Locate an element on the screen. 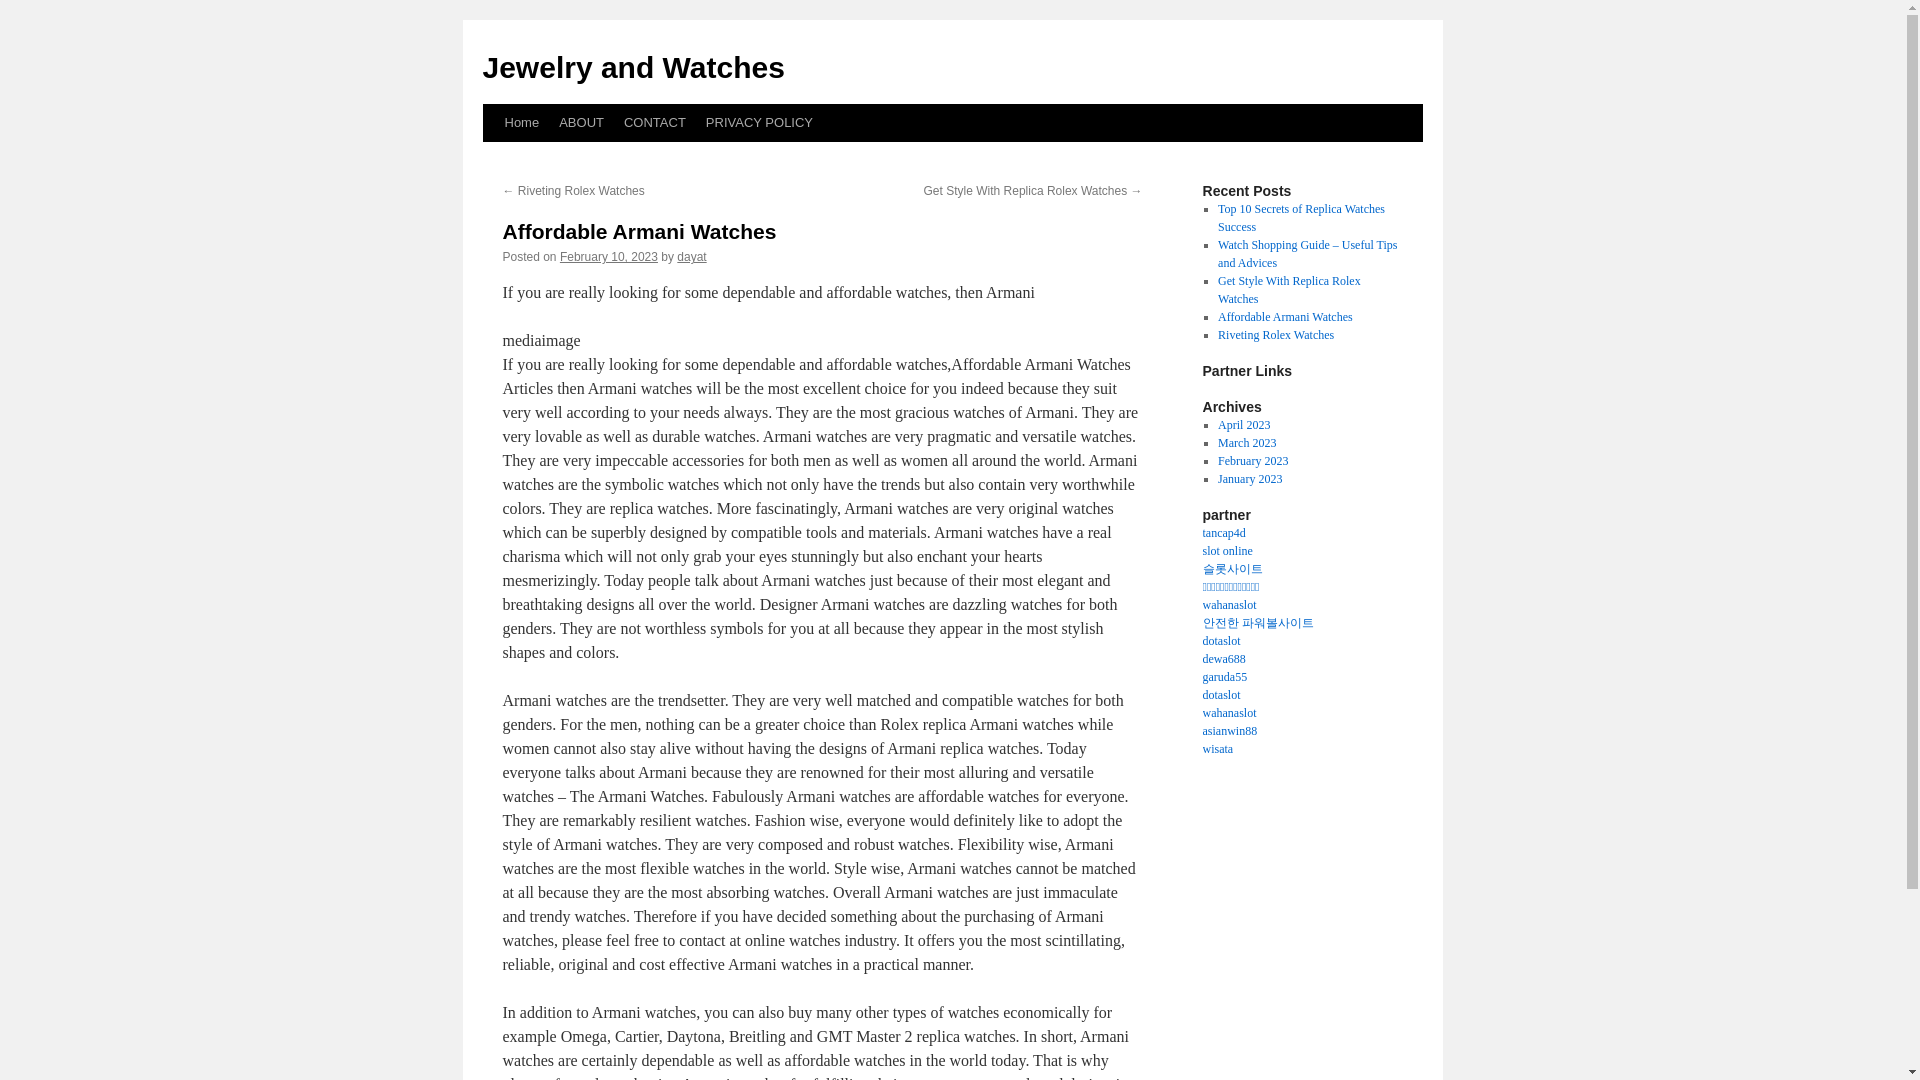 This screenshot has height=1080, width=1920. Riveting Rolex Watches is located at coordinates (1276, 335).